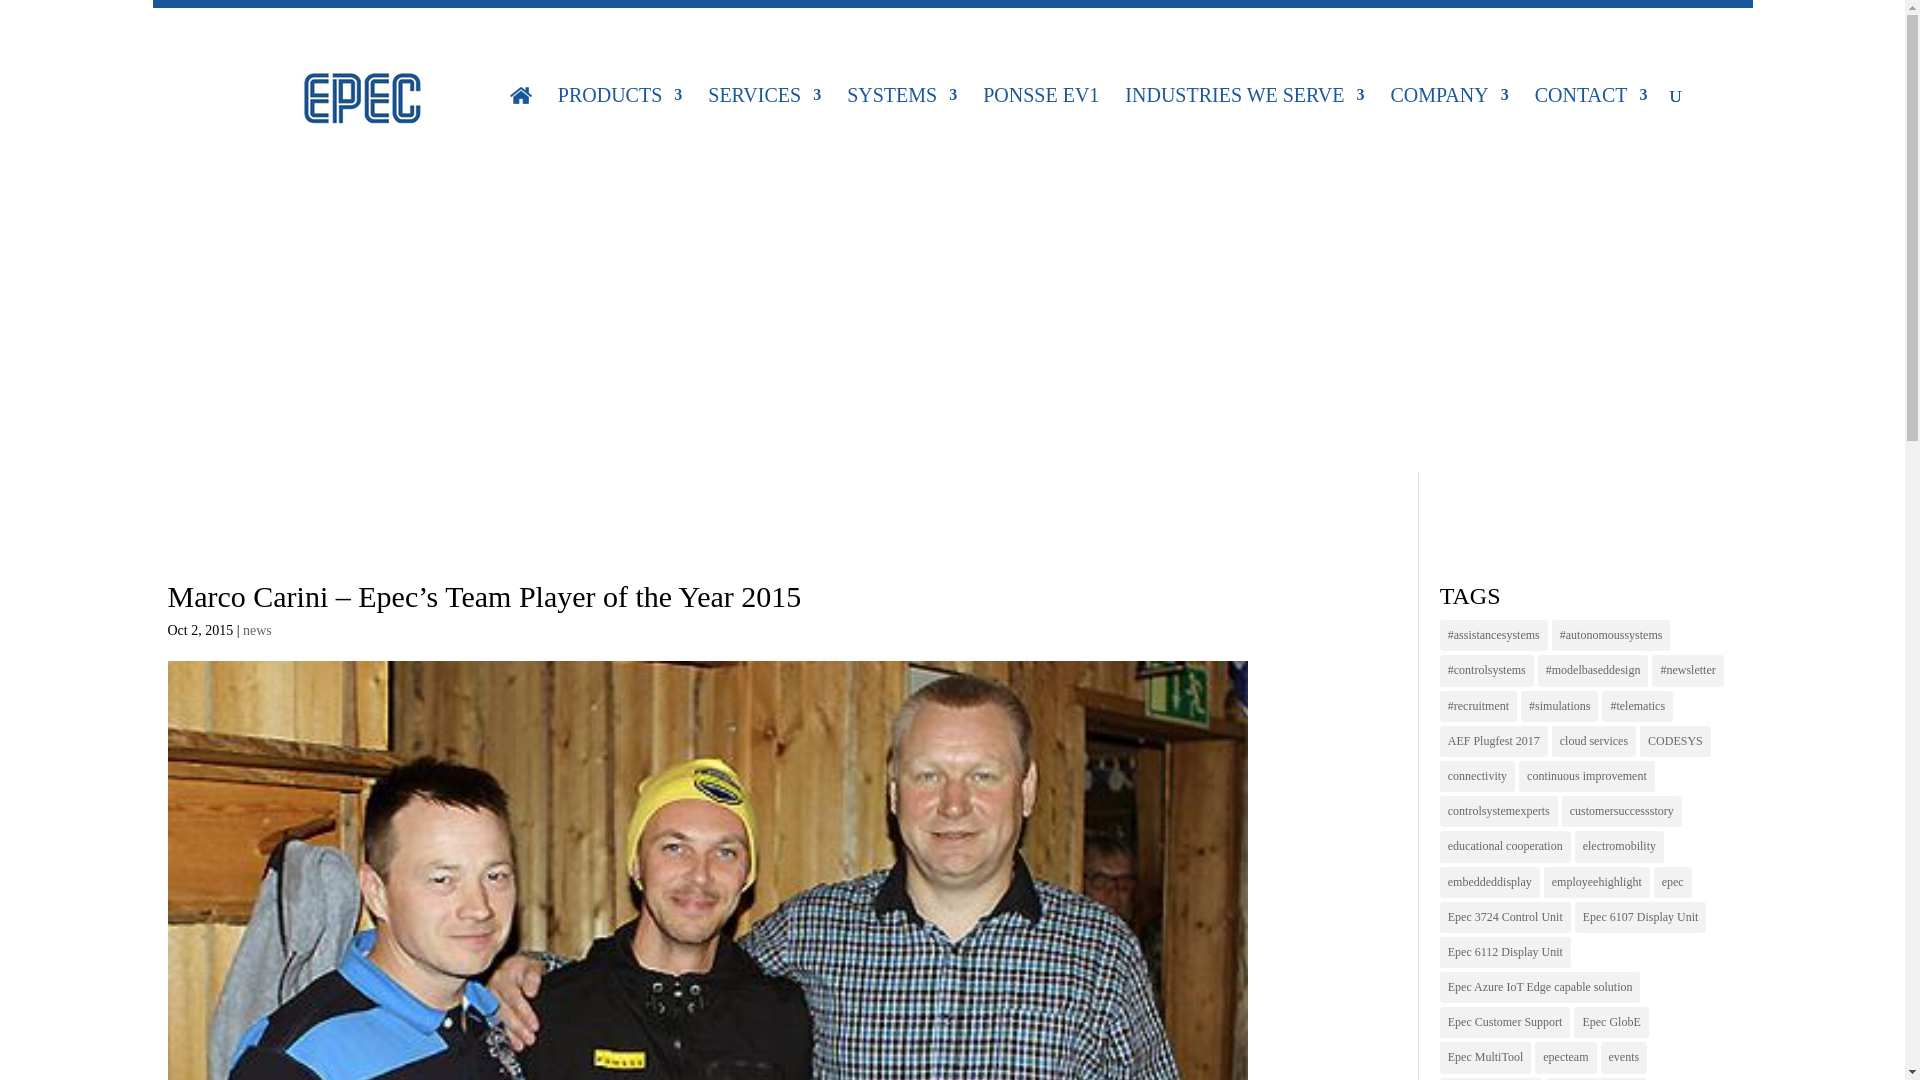 Image resolution: width=1920 pixels, height=1080 pixels. Describe the element at coordinates (519, 30) in the screenshot. I see `EXTRANET` at that location.